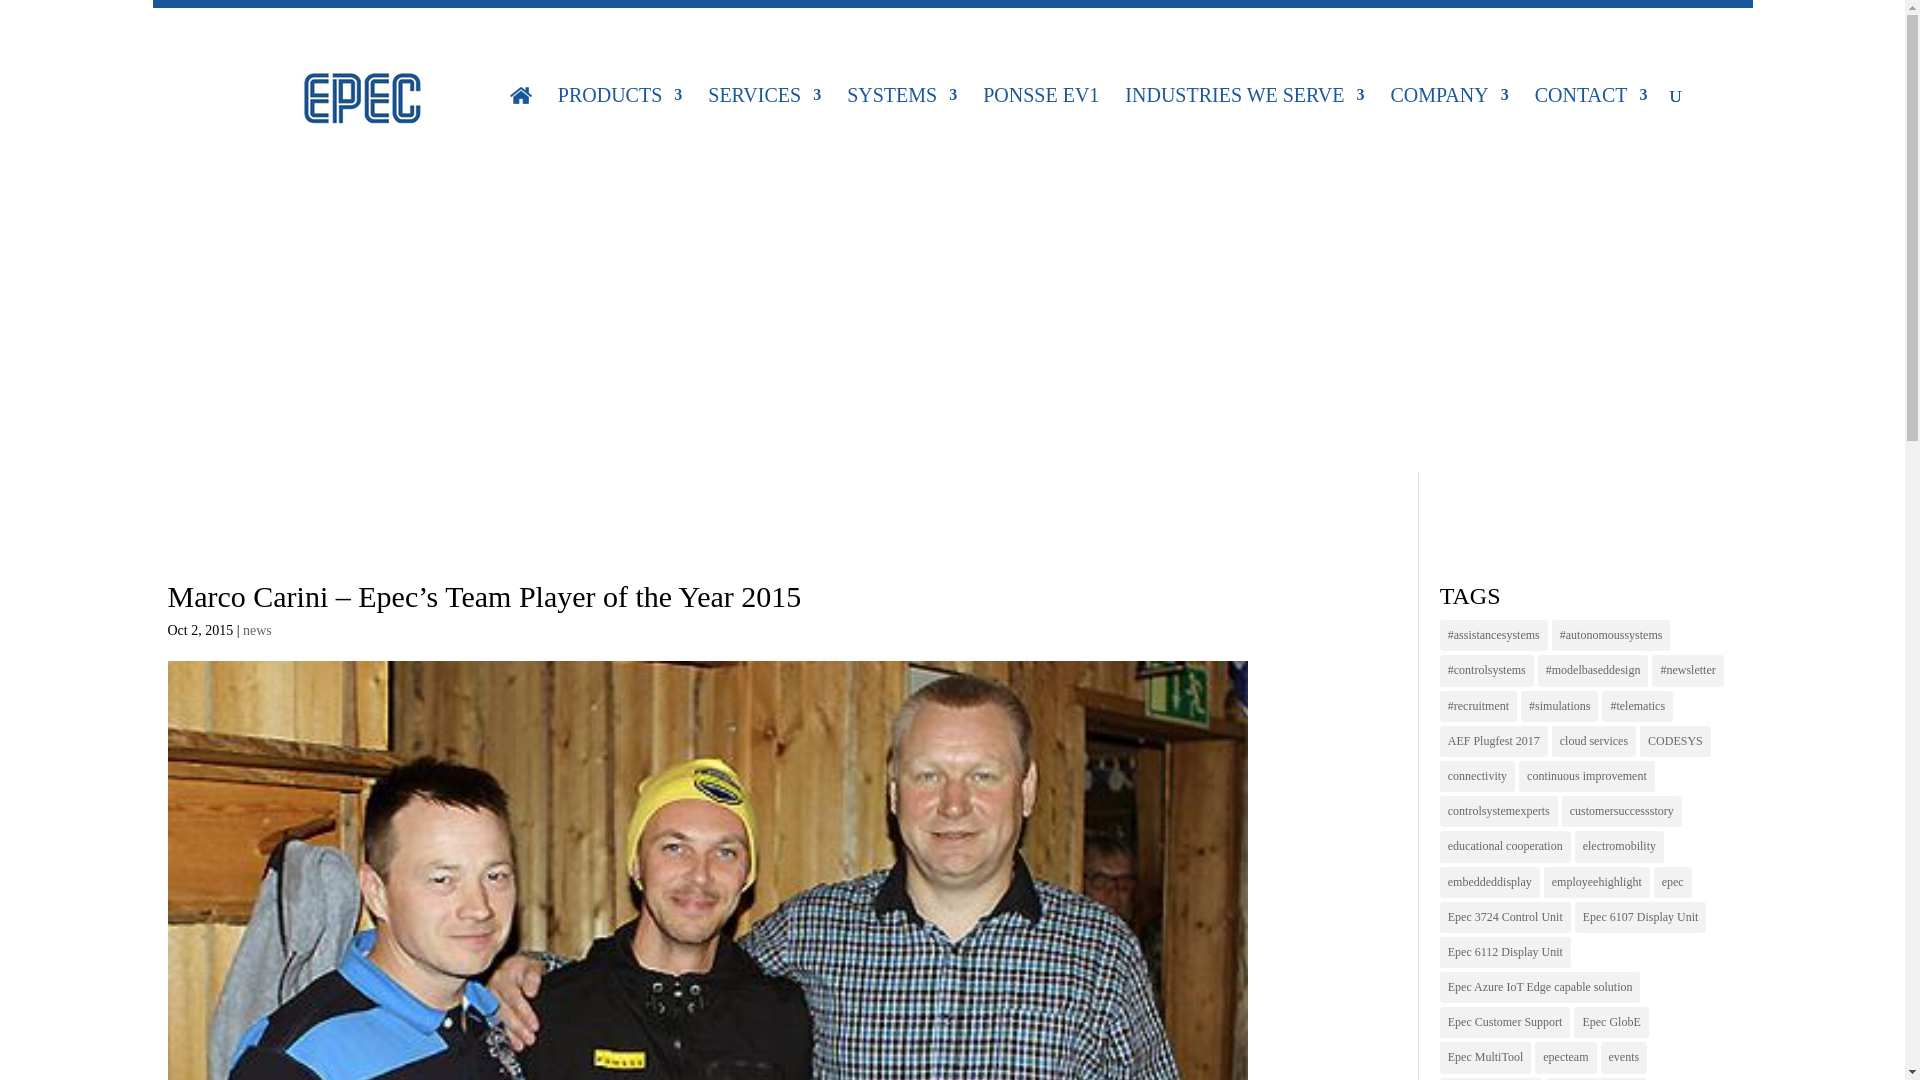 Image resolution: width=1920 pixels, height=1080 pixels. Describe the element at coordinates (519, 30) in the screenshot. I see `EXTRANET` at that location.